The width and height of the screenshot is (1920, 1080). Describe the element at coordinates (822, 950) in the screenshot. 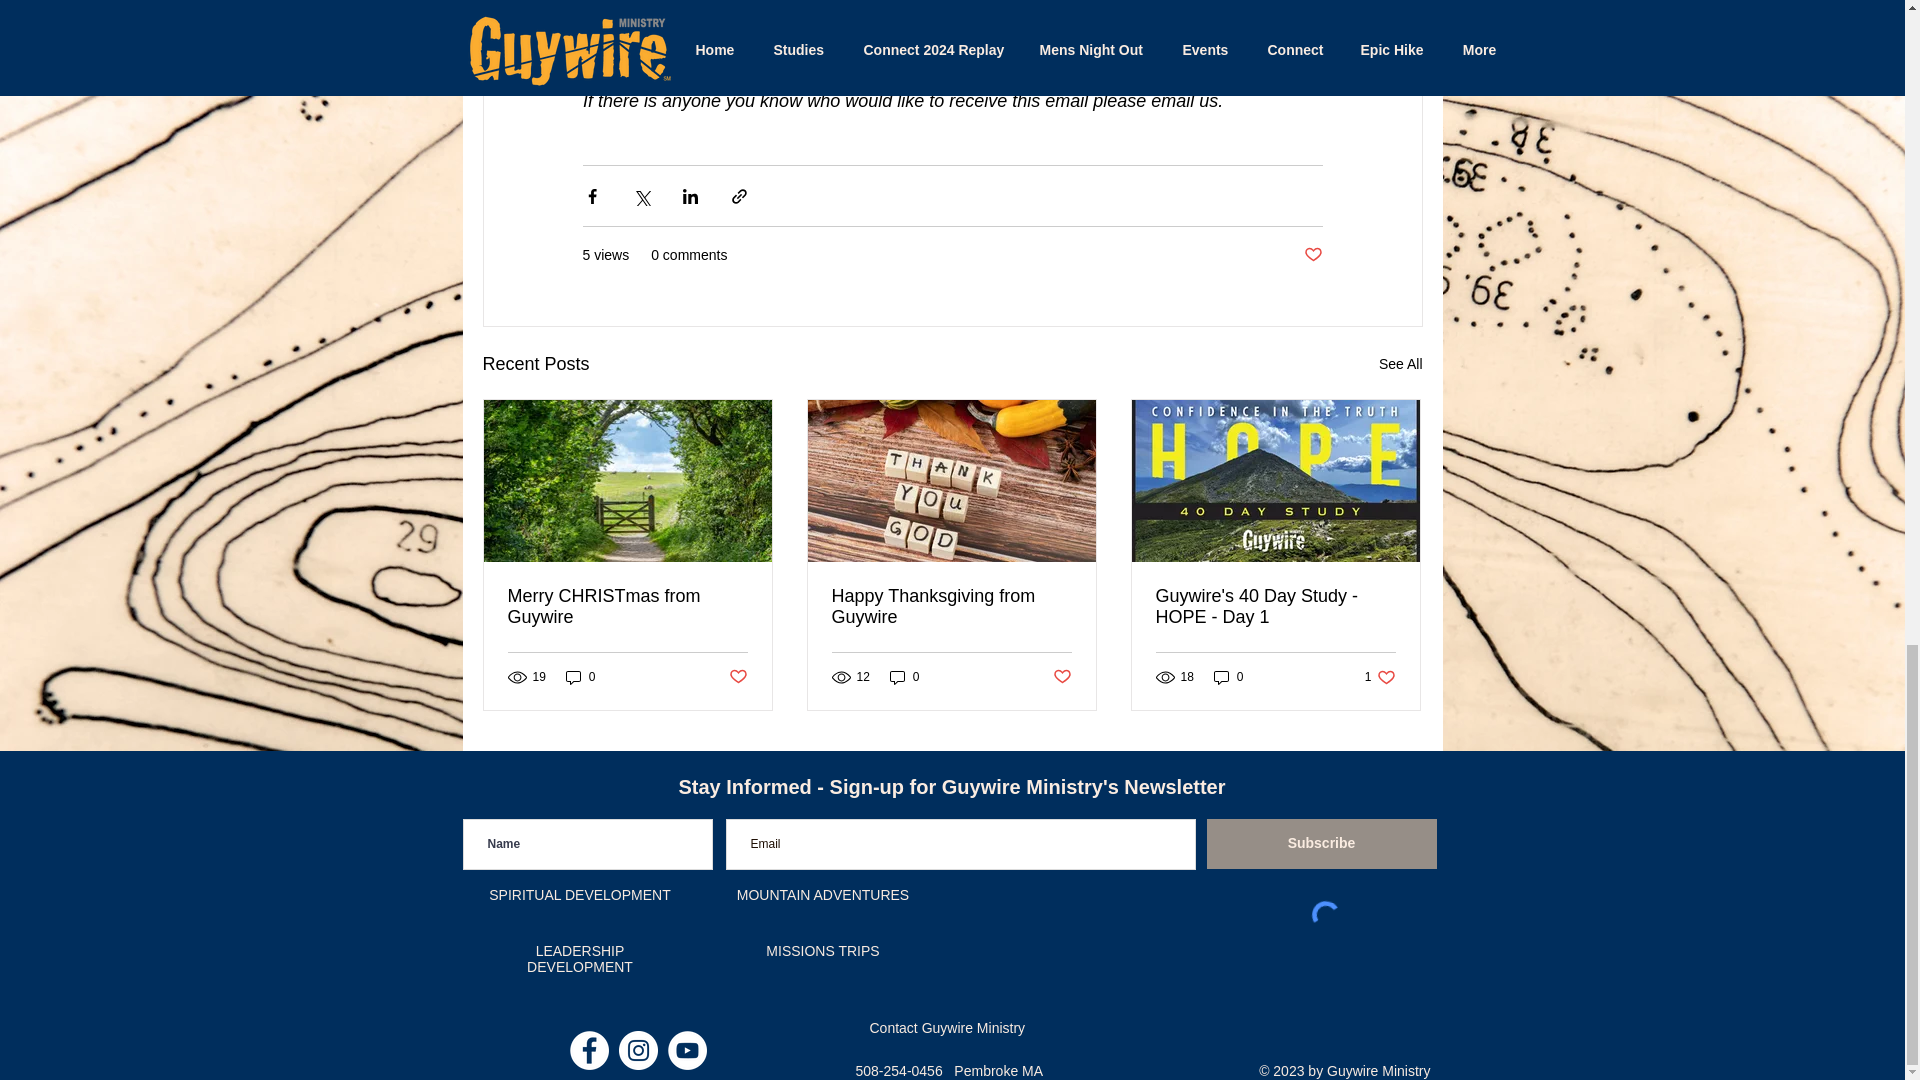

I see `MISSIONS TRIPS` at that location.